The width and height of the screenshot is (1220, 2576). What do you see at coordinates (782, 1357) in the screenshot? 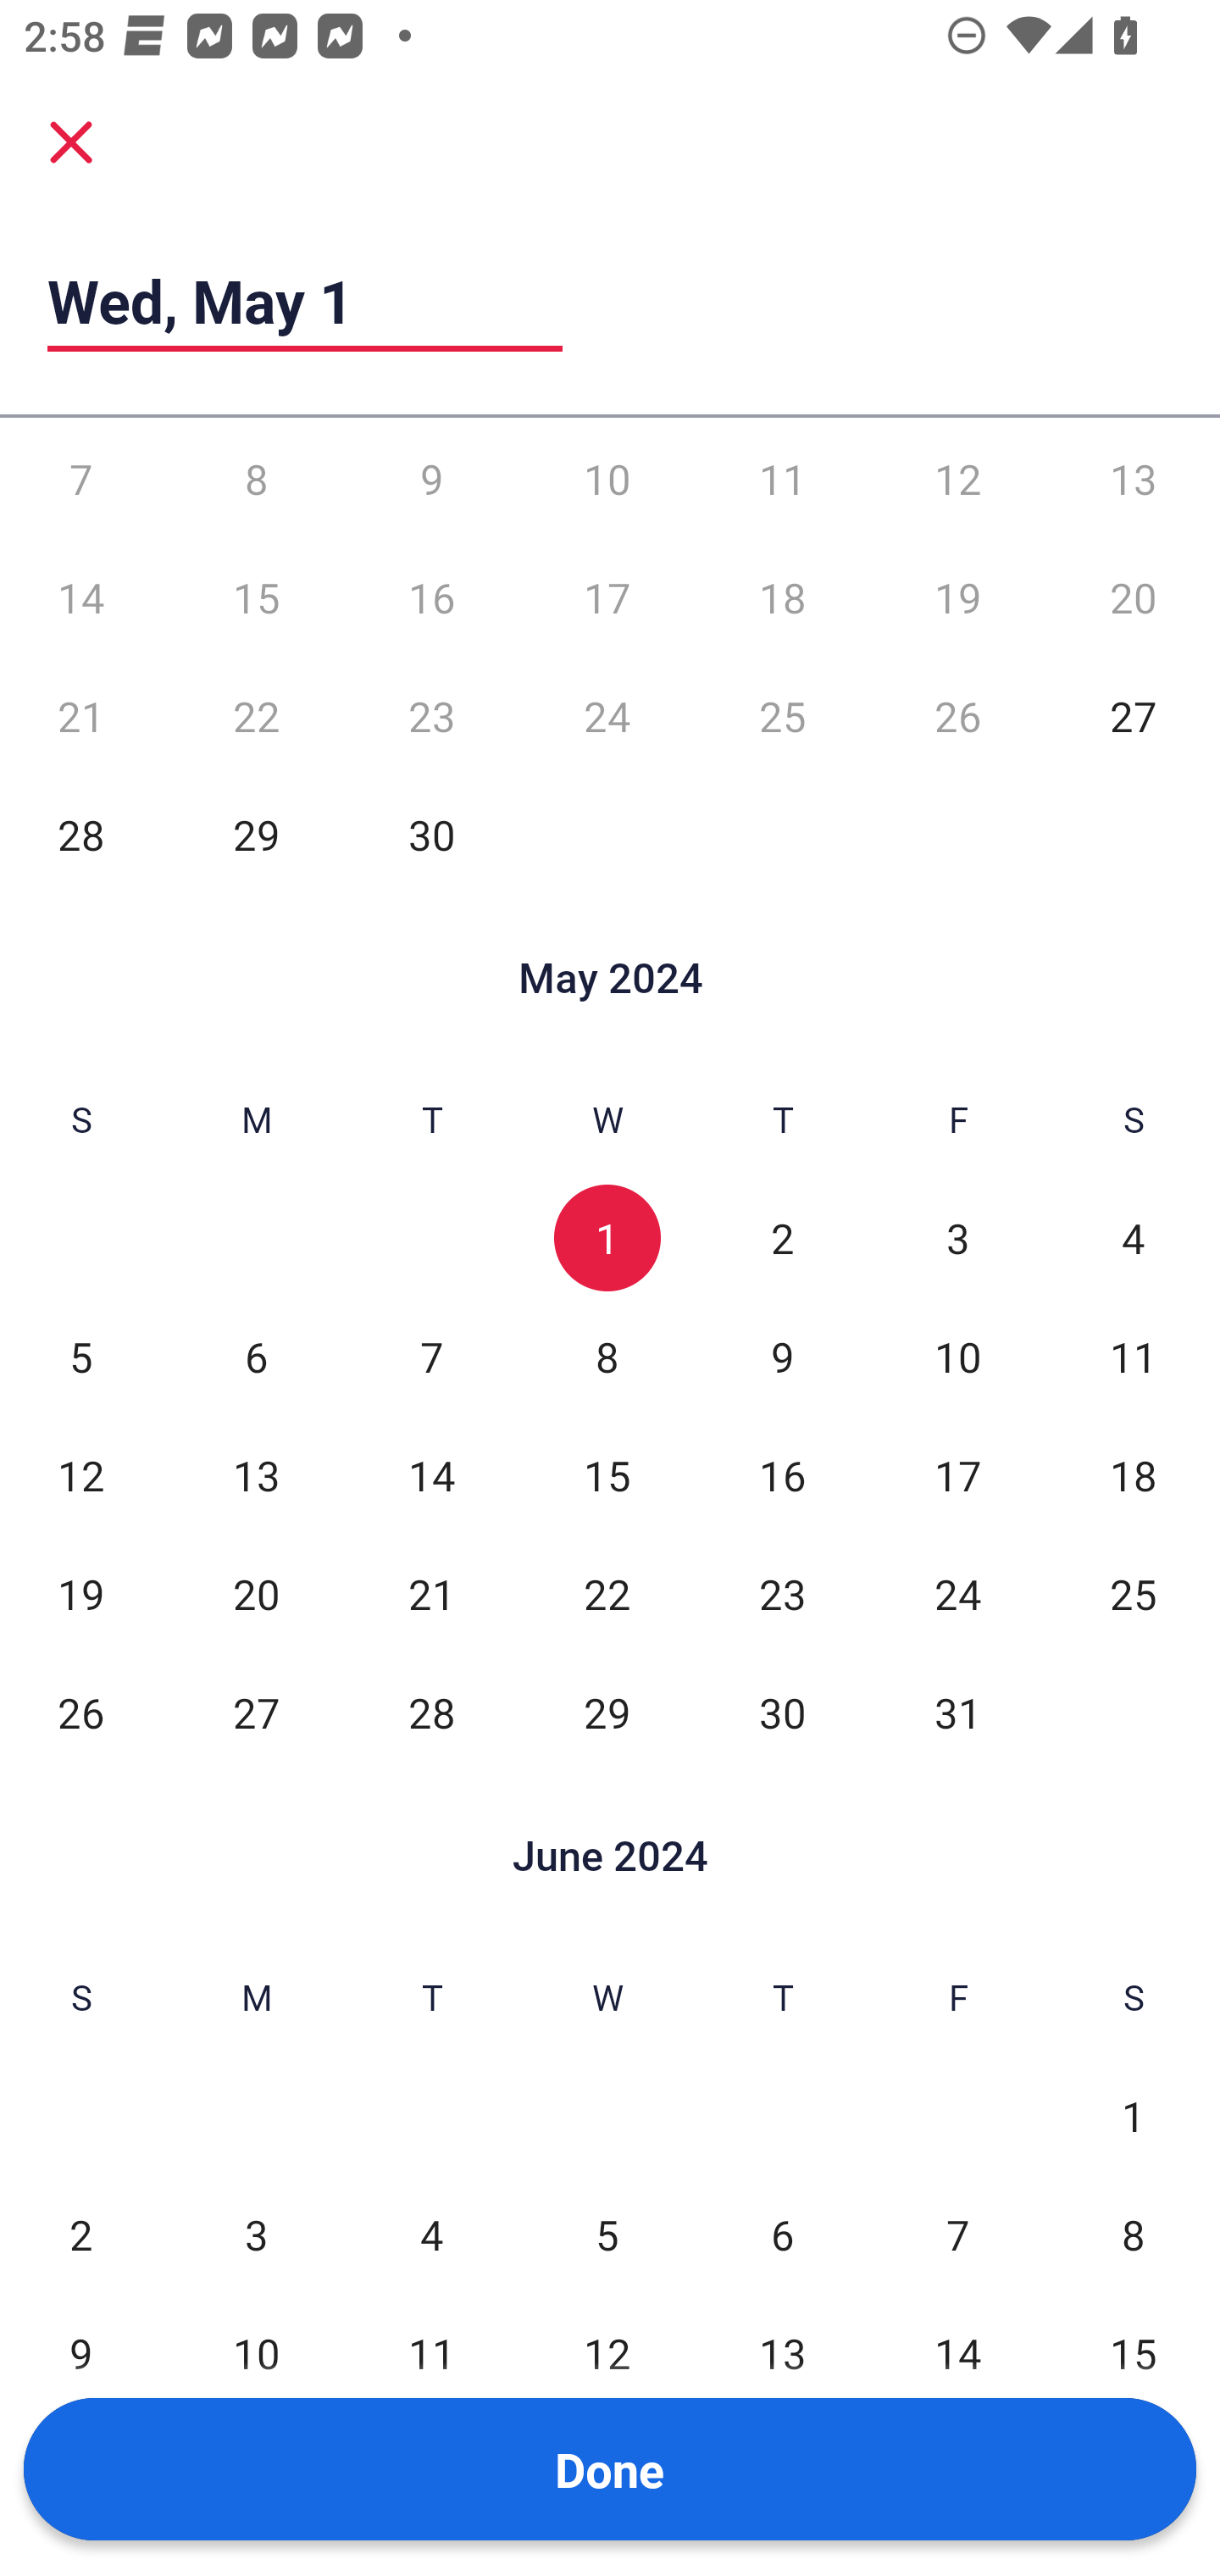
I see `9 Thu, May 9, Not Selected` at bounding box center [782, 1357].